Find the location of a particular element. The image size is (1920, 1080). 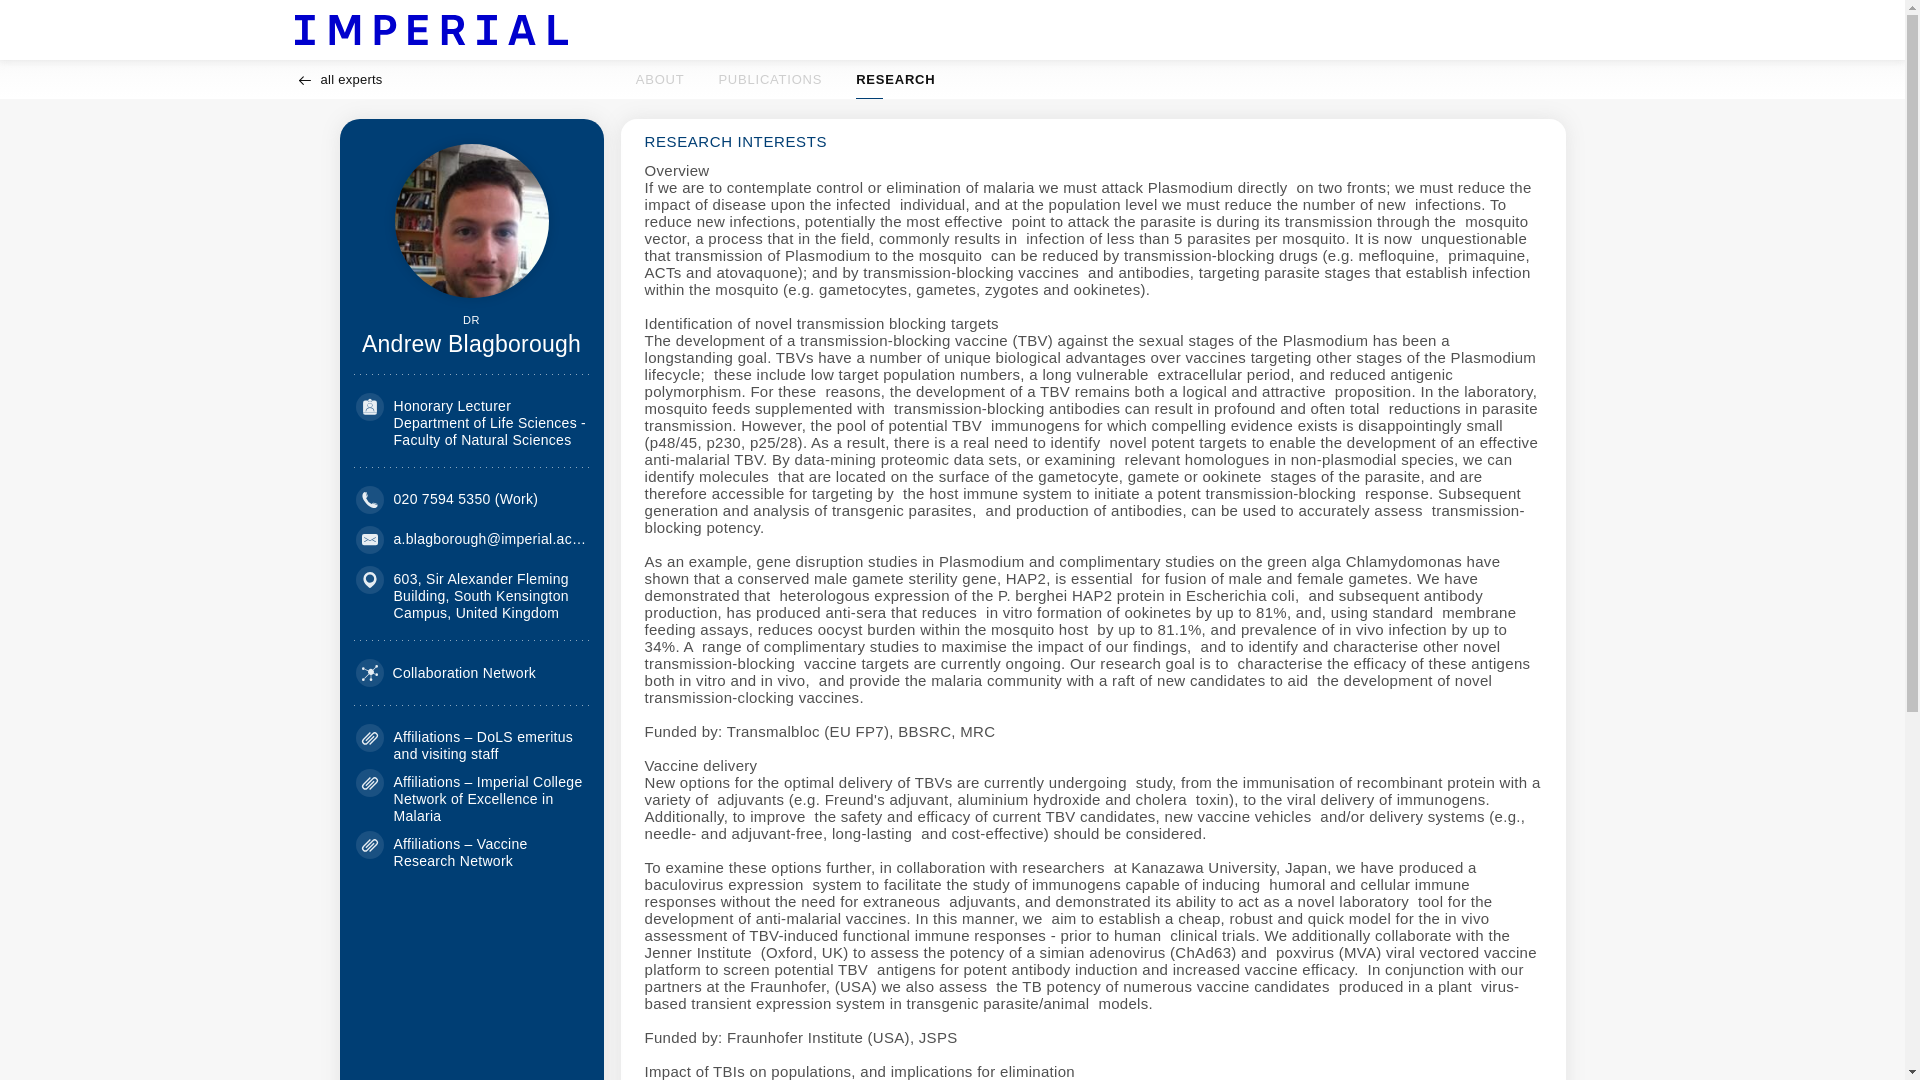

ABOUT is located at coordinates (659, 80).